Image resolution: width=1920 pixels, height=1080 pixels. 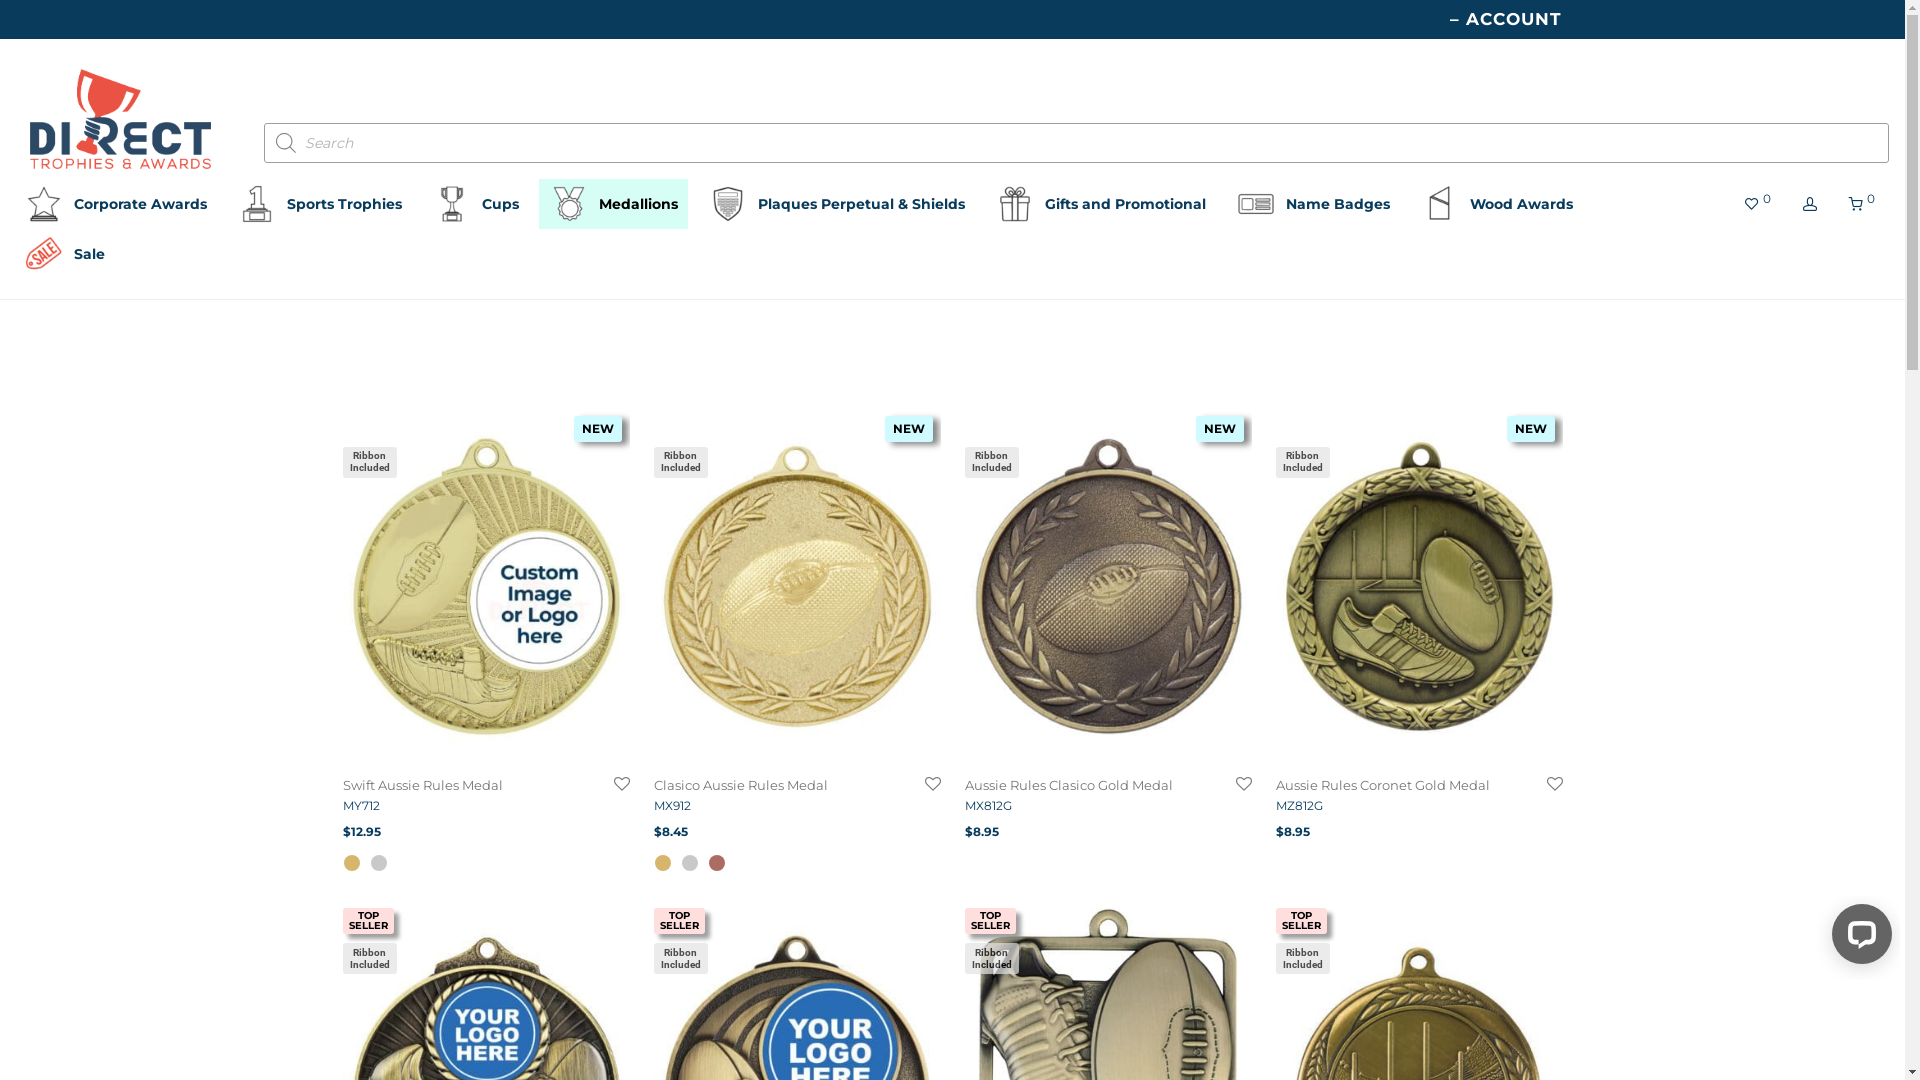 I want to click on Plaques Perpetual & Shields, so click(x=836, y=204).